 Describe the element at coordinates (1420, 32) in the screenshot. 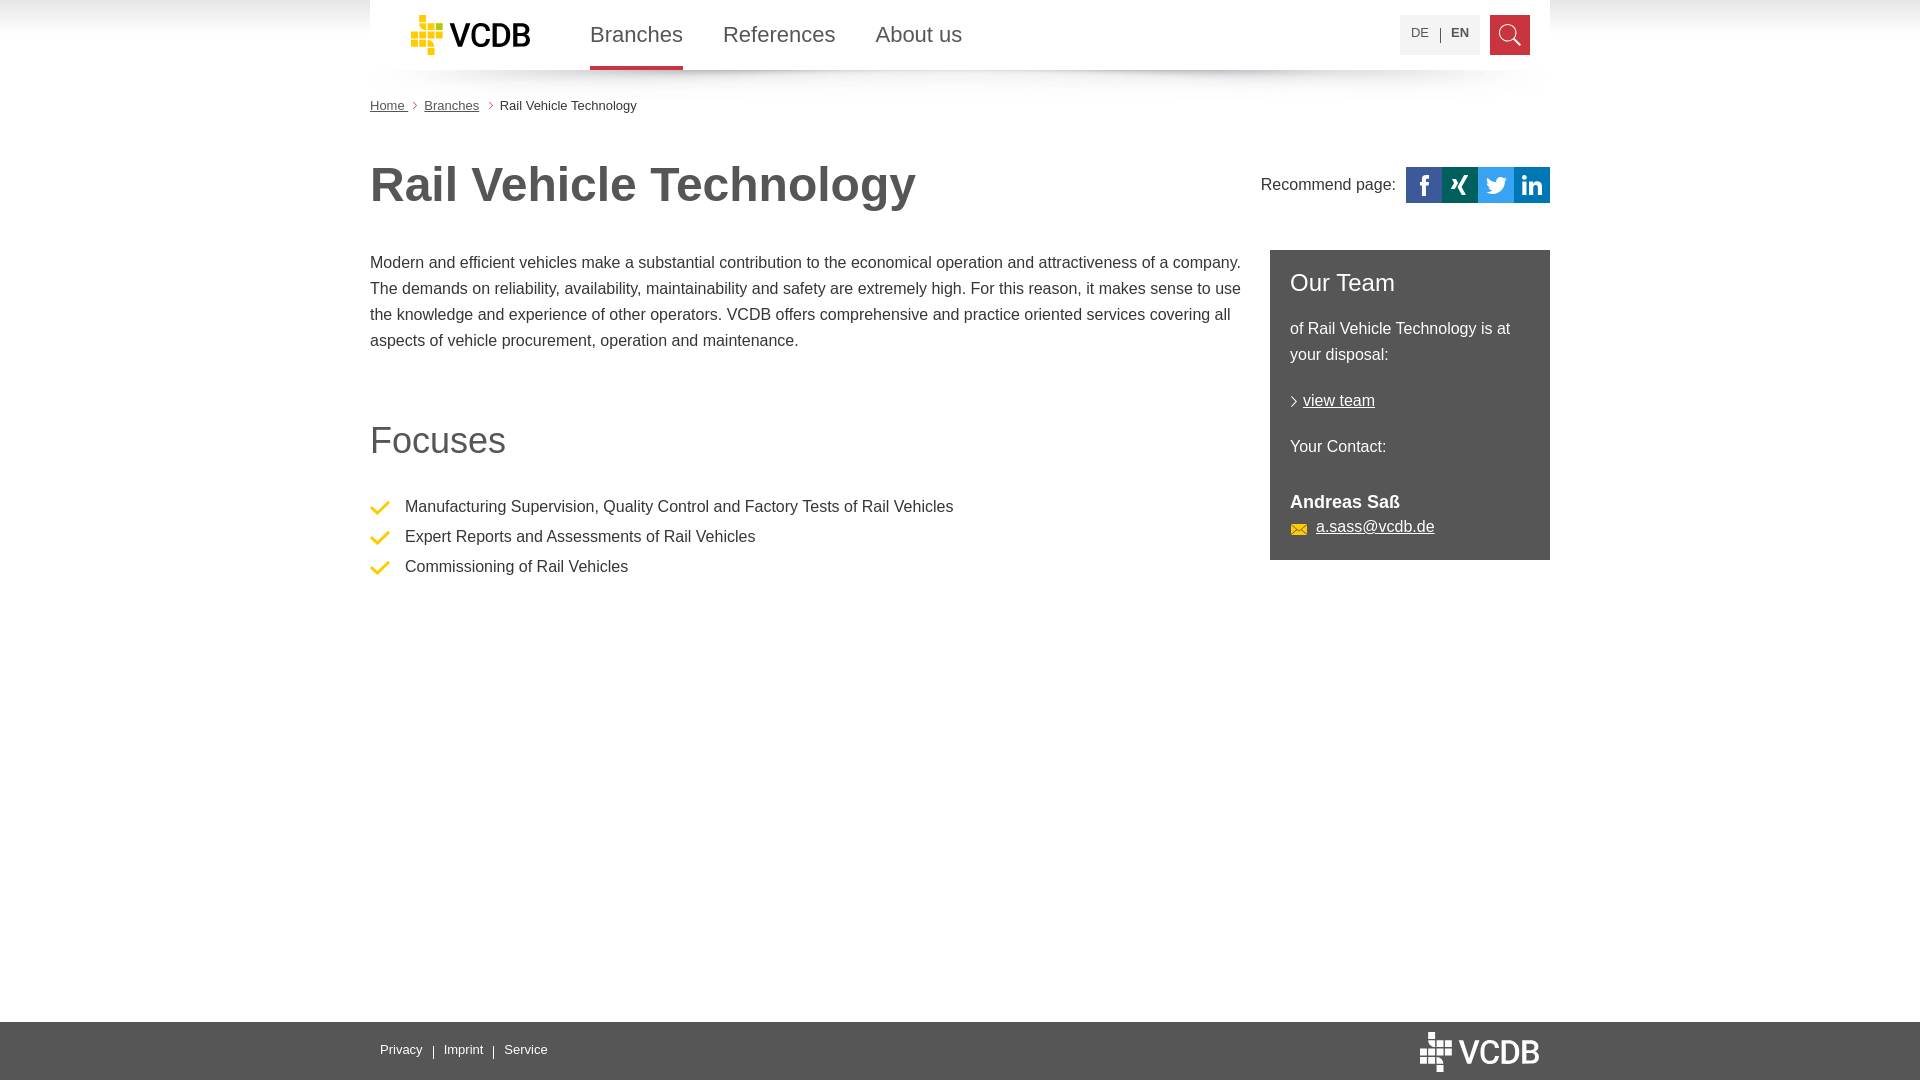

I see `Deutsch` at that location.